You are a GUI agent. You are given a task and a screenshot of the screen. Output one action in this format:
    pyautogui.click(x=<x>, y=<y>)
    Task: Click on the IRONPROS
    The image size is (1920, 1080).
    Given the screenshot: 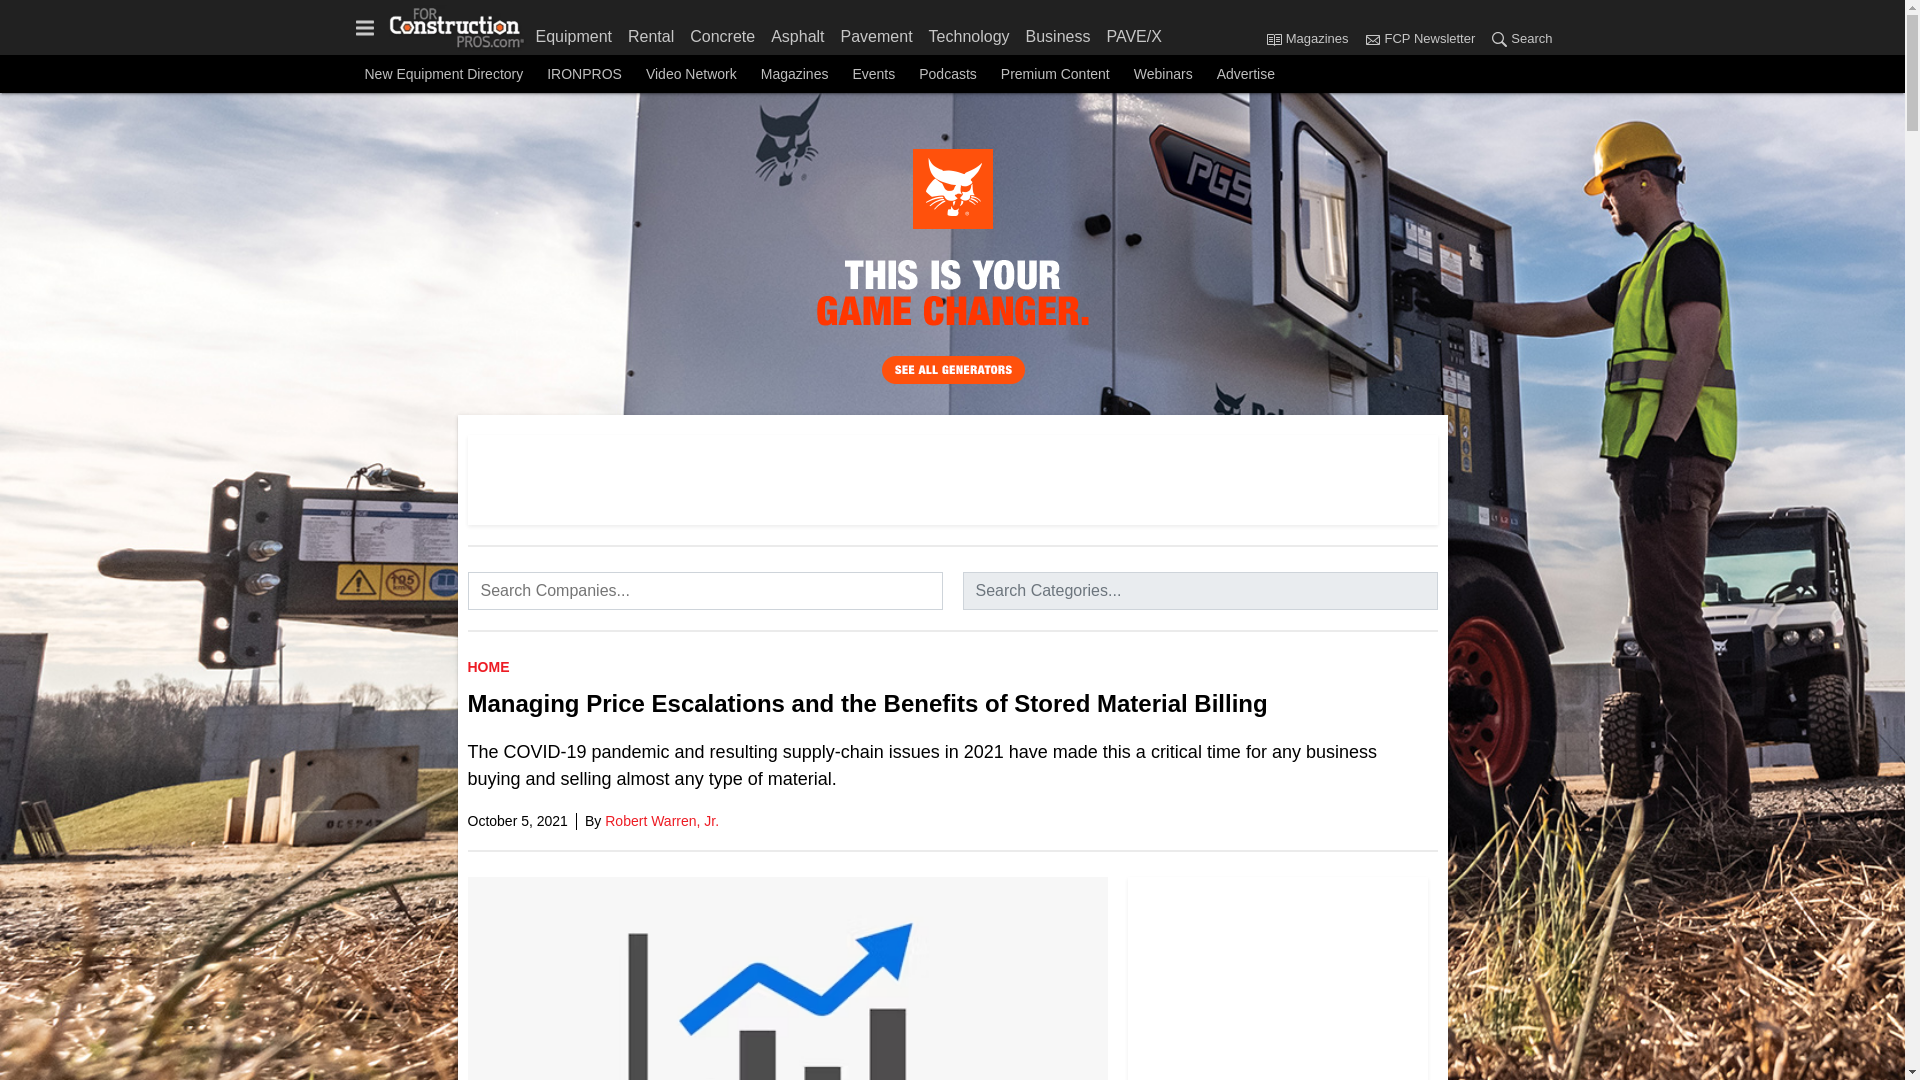 What is the action you would take?
    pyautogui.click(x=584, y=74)
    